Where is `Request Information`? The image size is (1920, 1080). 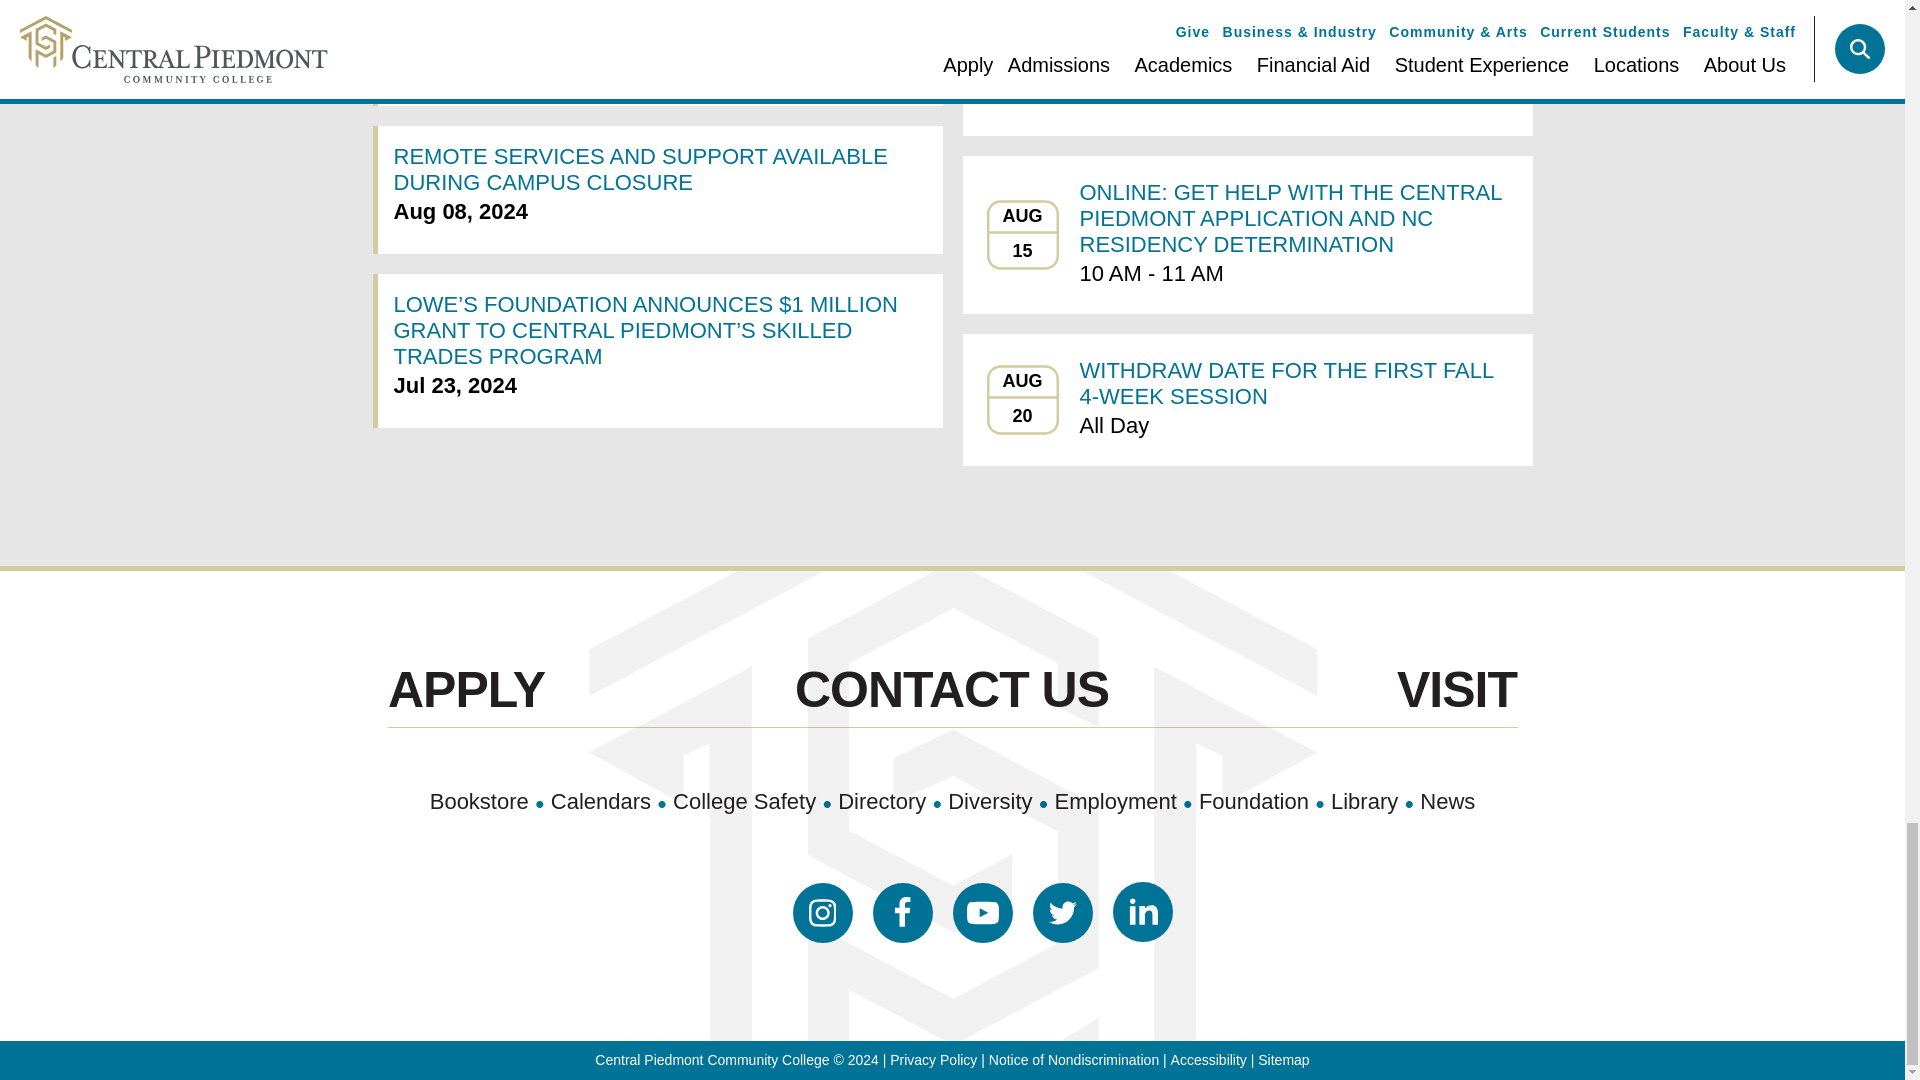
Request Information is located at coordinates (952, 690).